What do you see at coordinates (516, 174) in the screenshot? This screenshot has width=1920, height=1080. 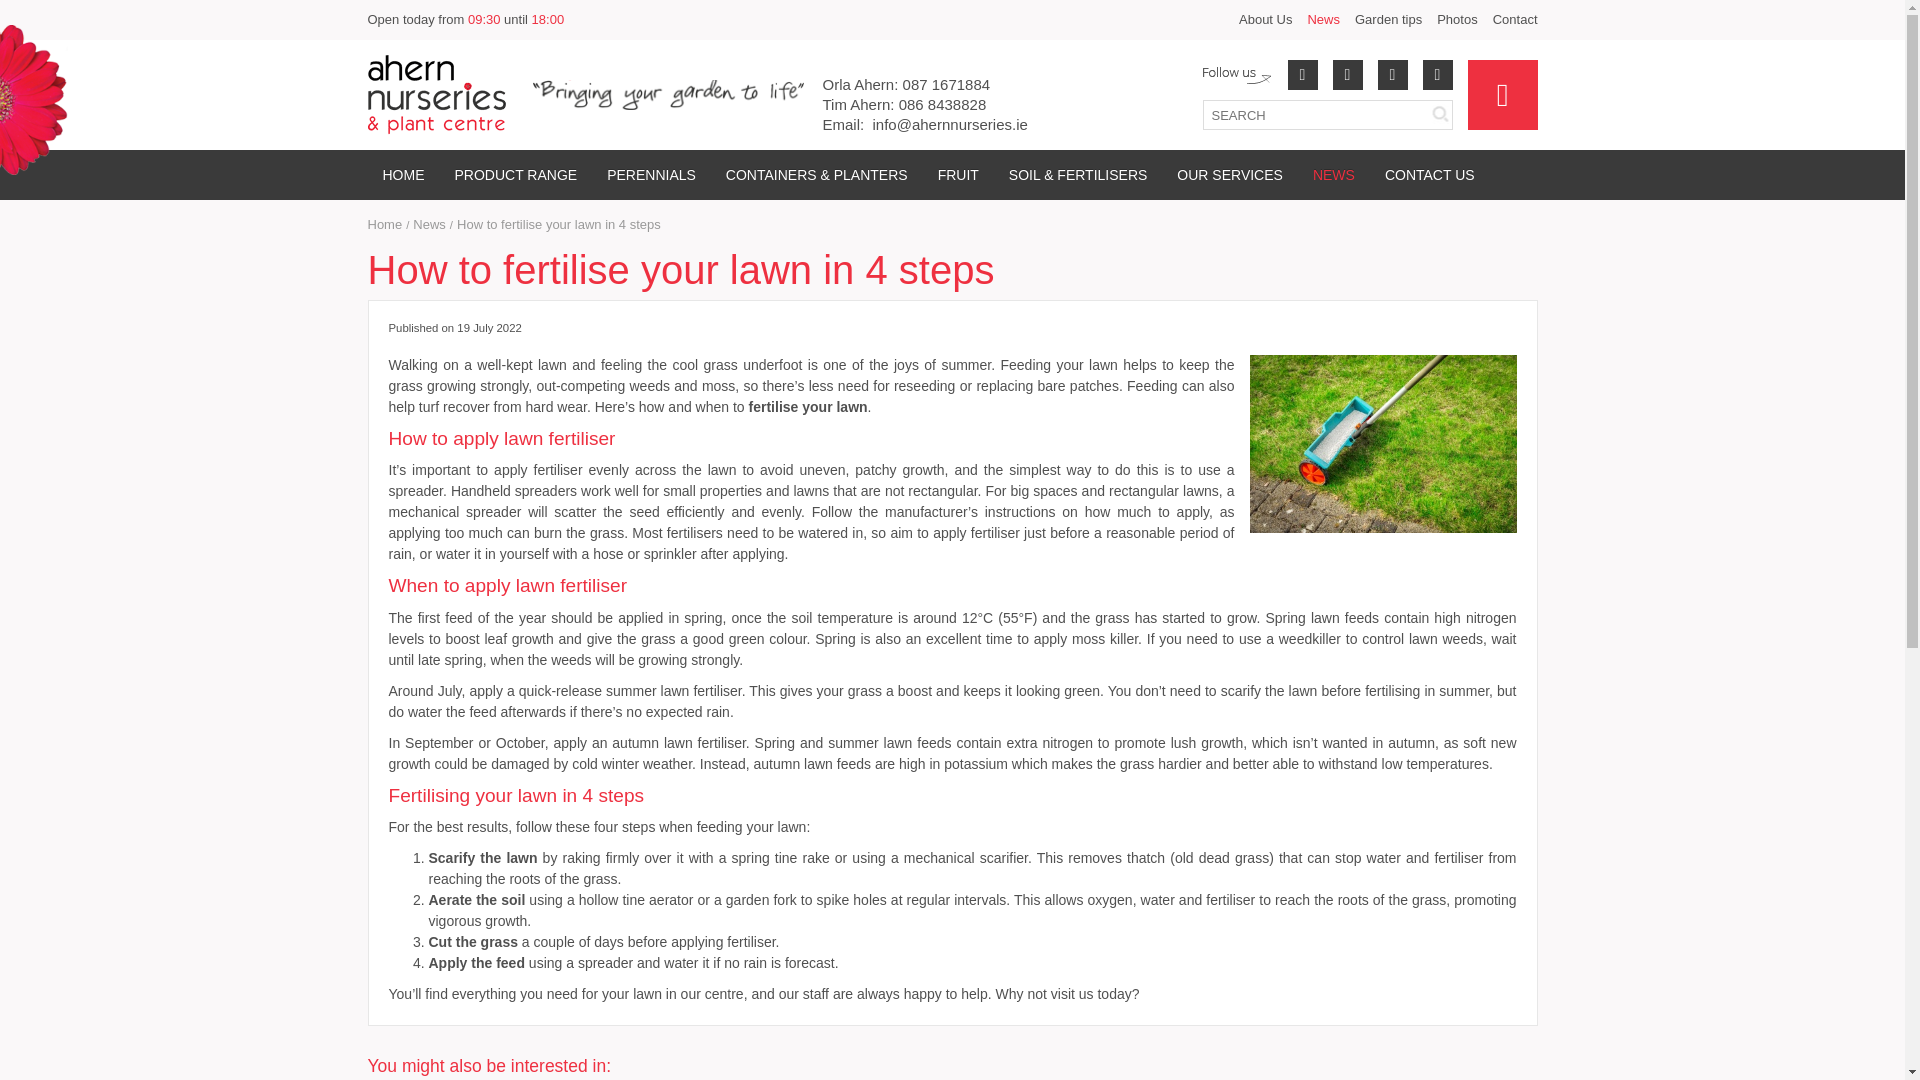 I see `Product Range` at bounding box center [516, 174].